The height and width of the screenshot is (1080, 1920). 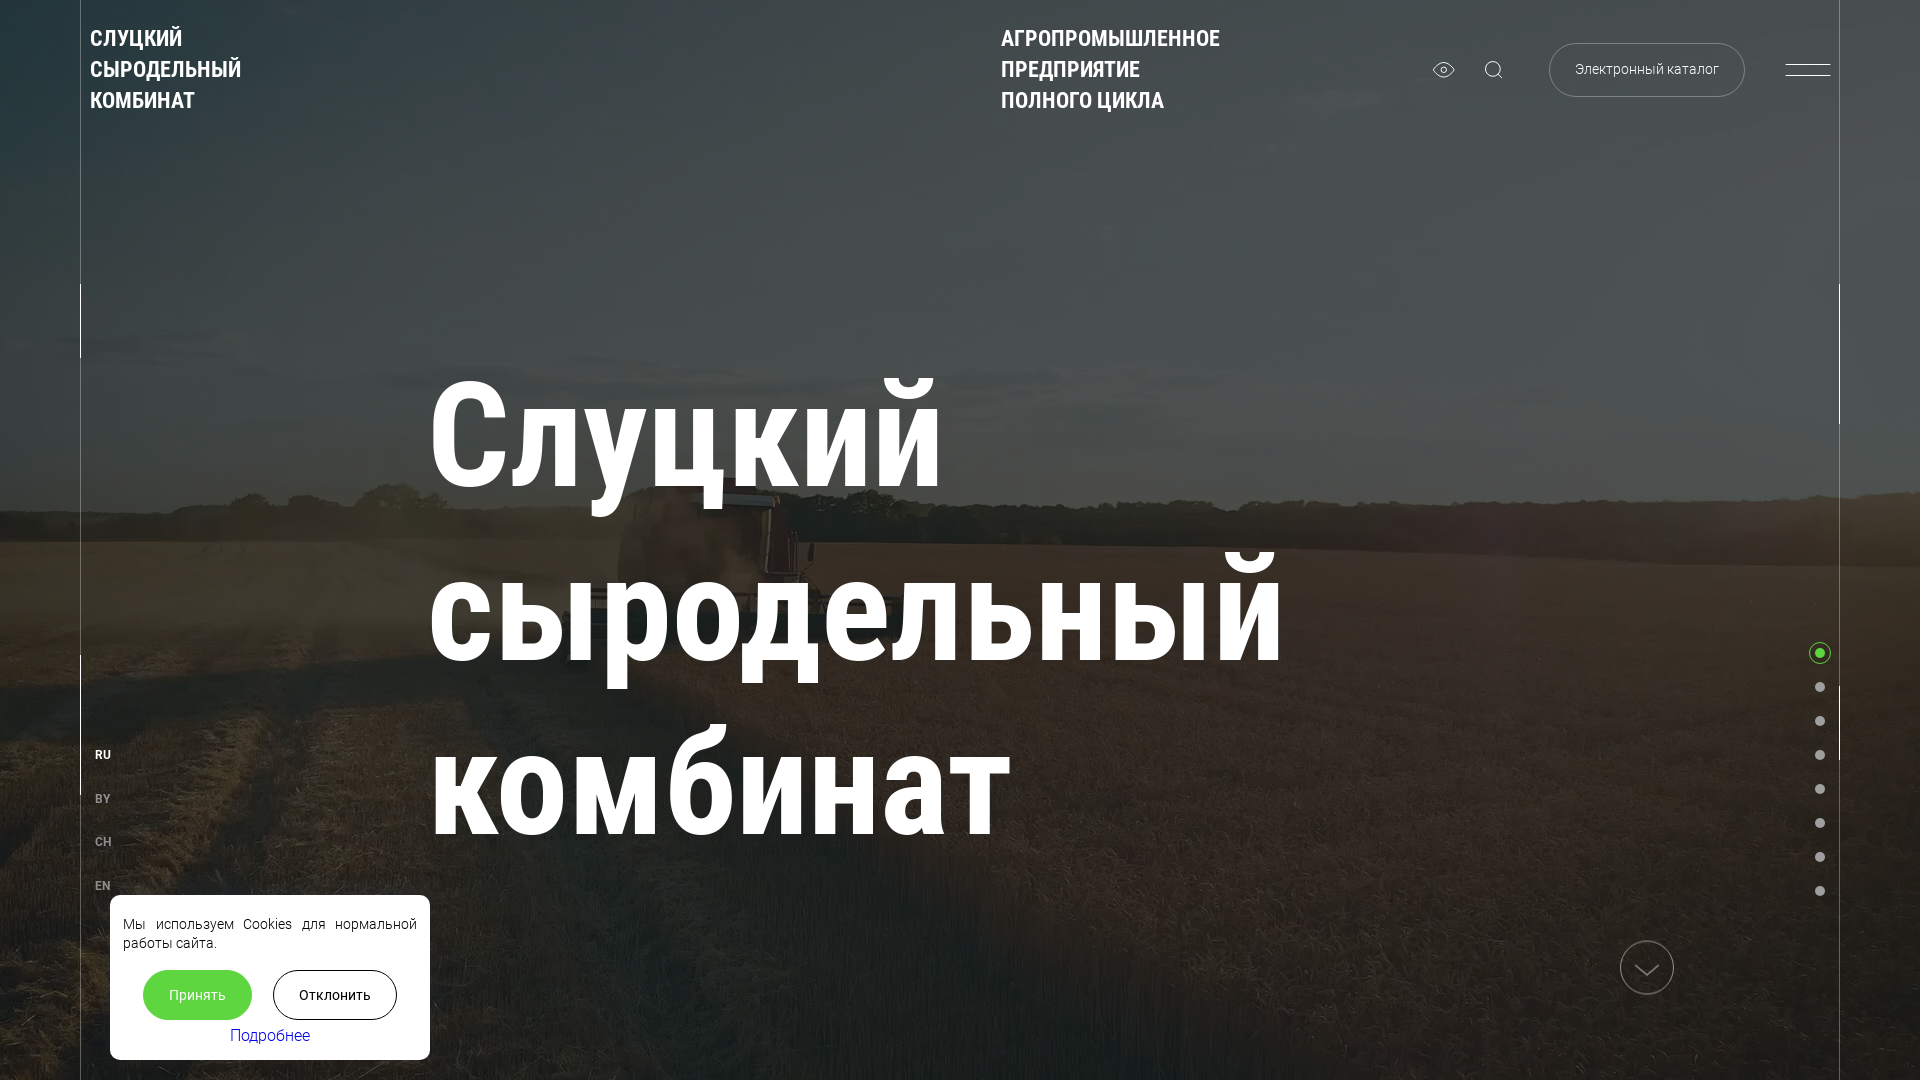 I want to click on EN, so click(x=102, y=886).